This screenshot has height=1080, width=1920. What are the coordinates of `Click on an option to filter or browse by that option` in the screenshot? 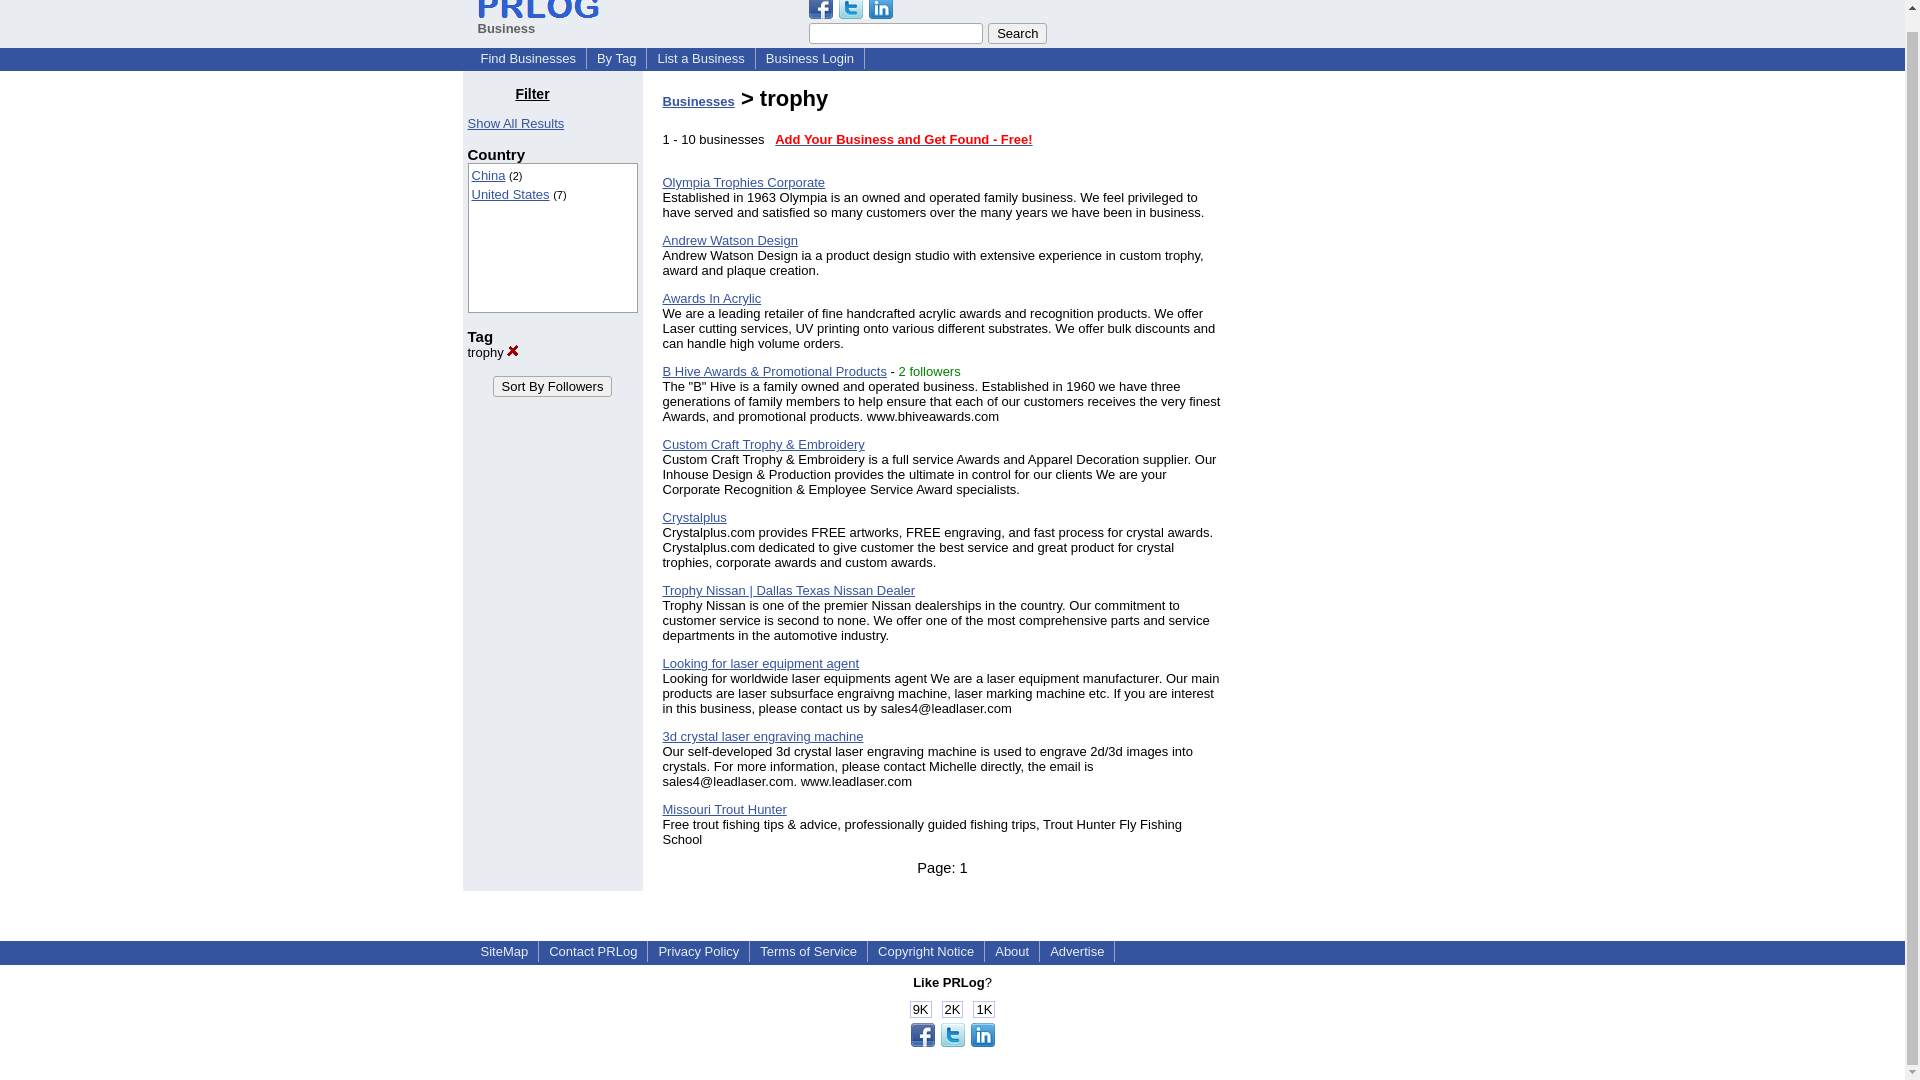 It's located at (552, 238).